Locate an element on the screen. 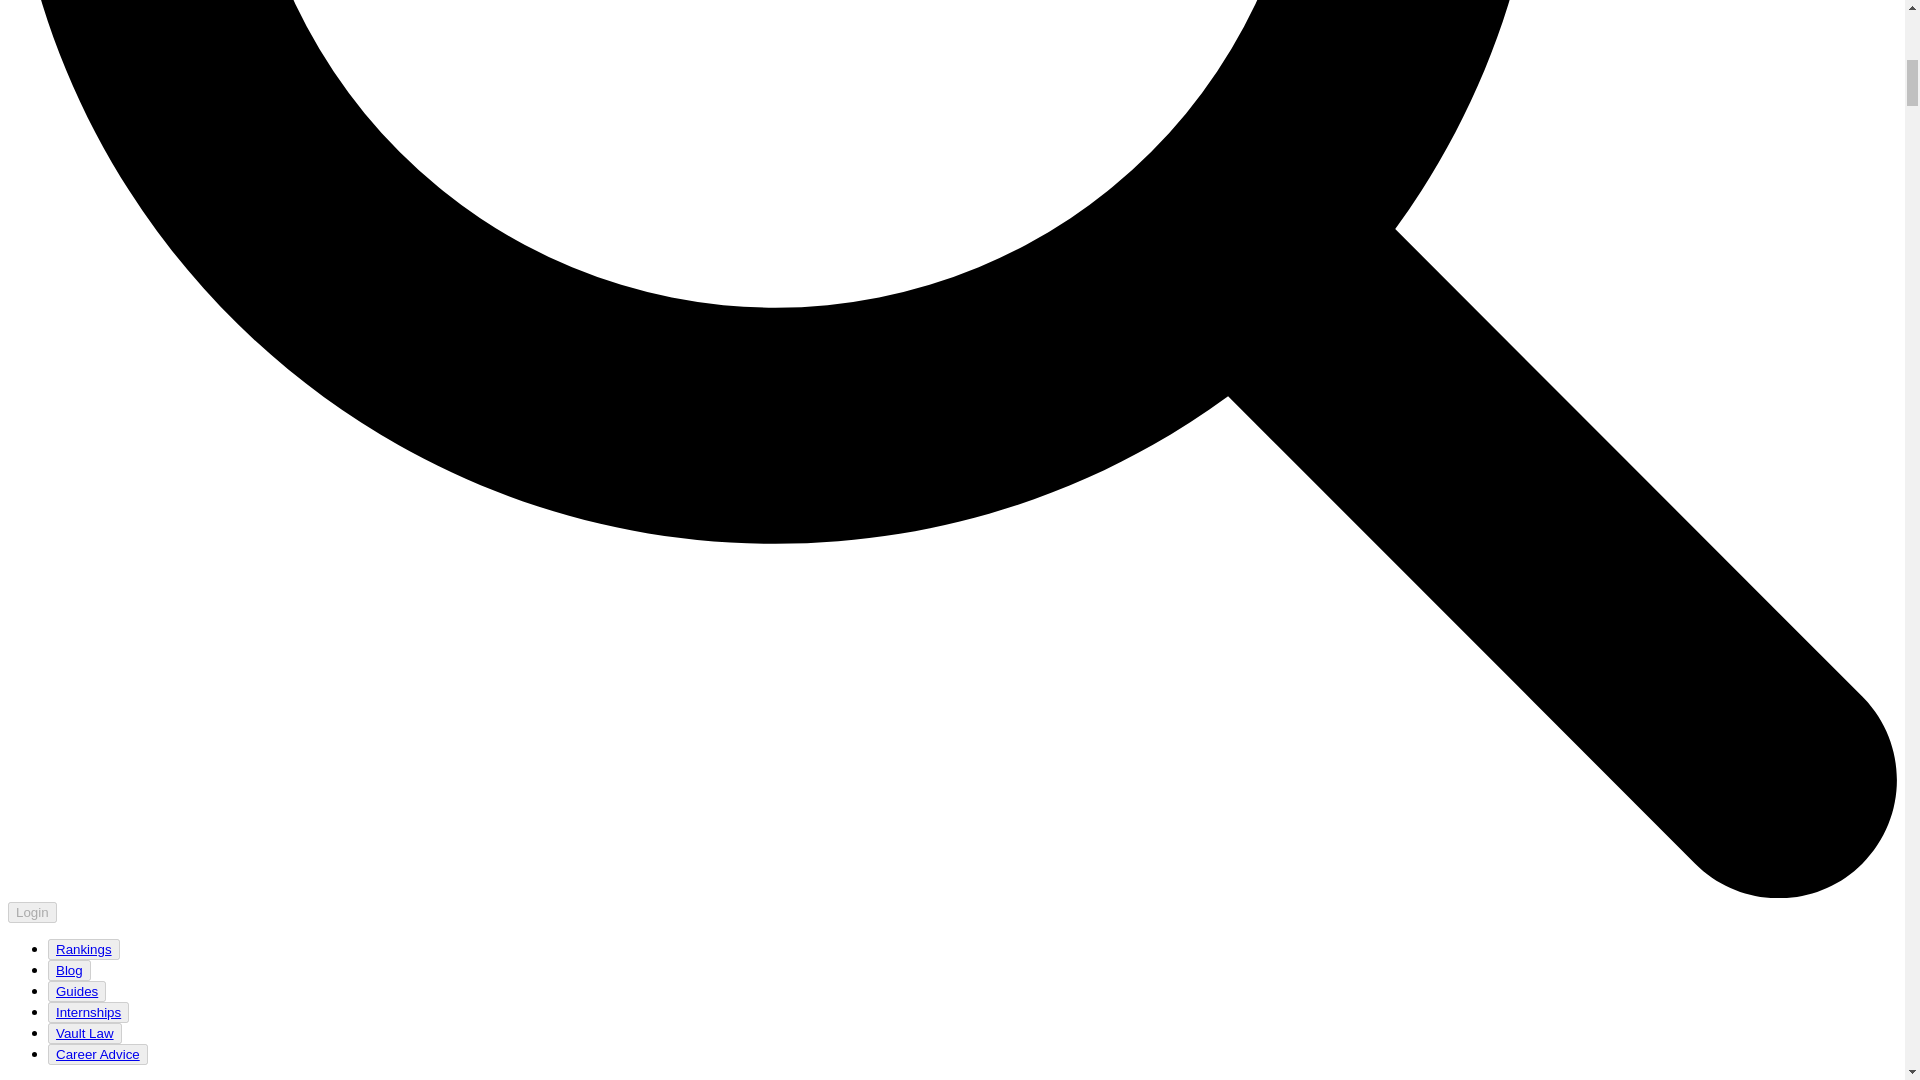 The image size is (1920, 1080). Login is located at coordinates (32, 912).